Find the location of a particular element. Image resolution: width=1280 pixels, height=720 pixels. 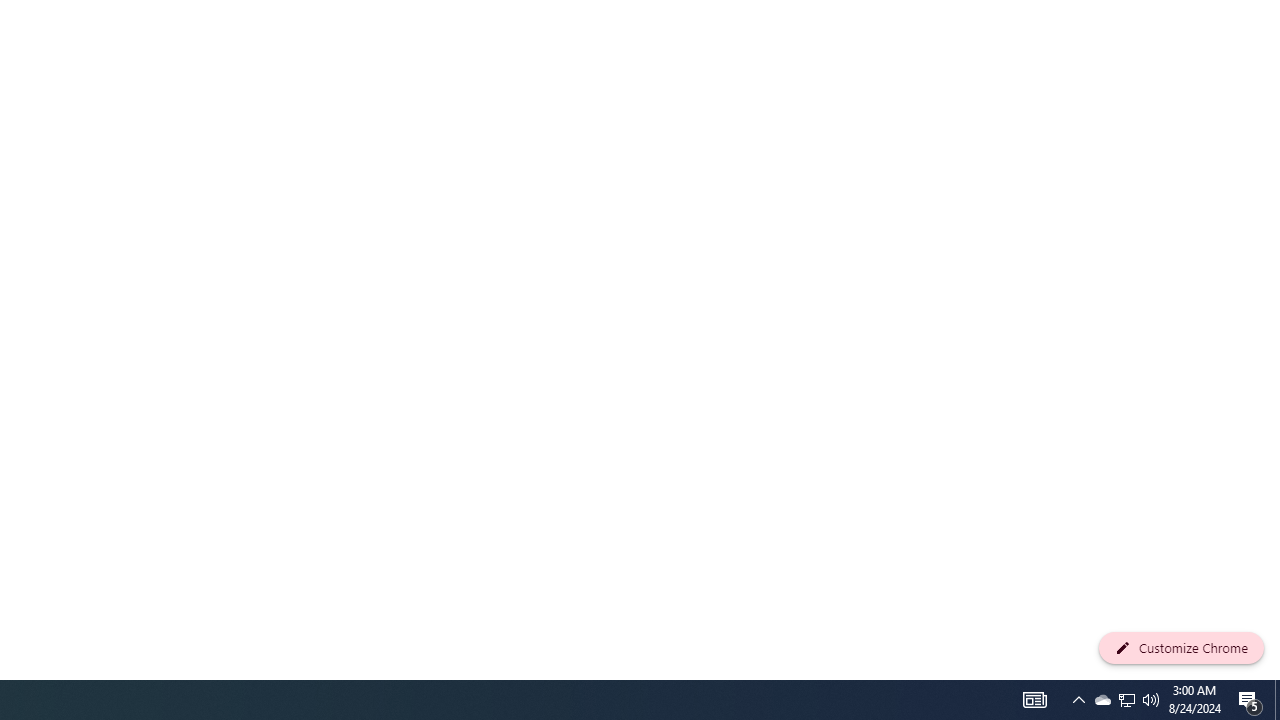

Customize Chrome is located at coordinates (1181, 648).